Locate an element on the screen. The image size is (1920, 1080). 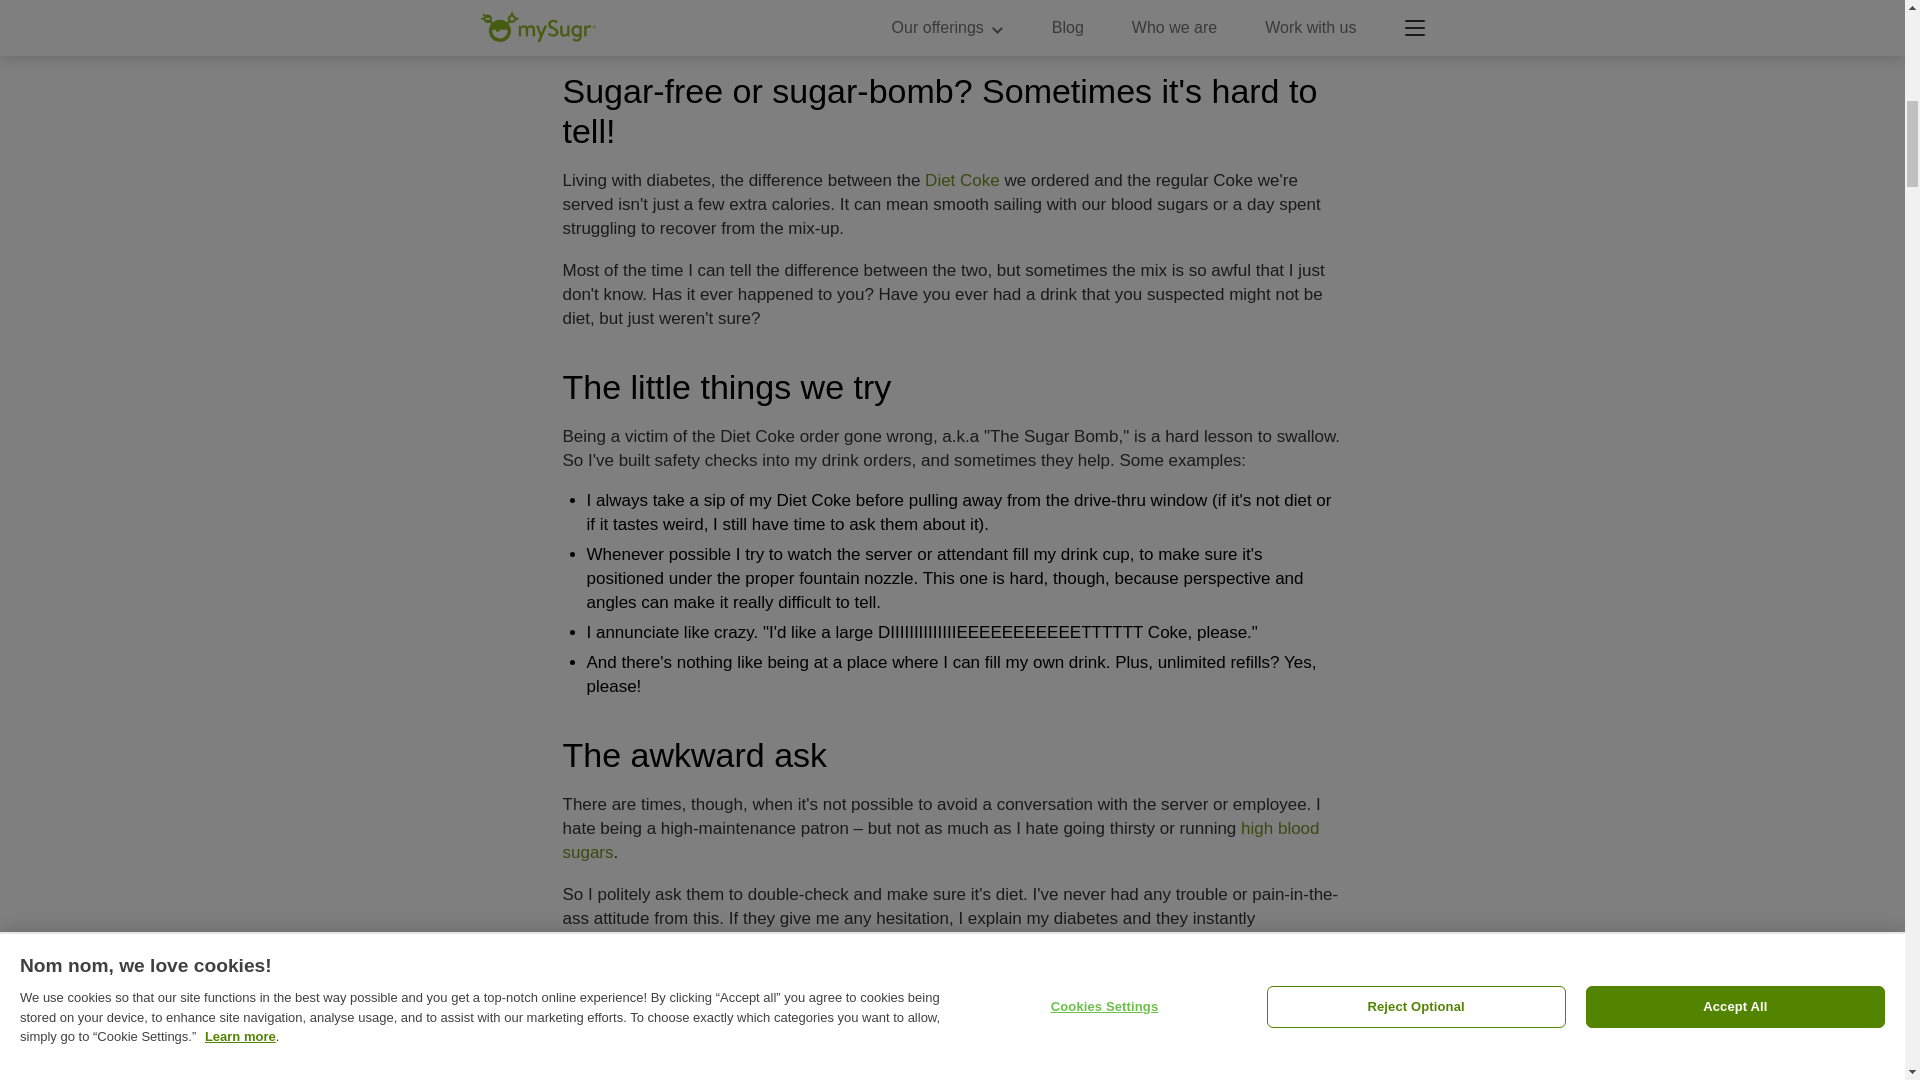
Diet Coke is located at coordinates (962, 180).